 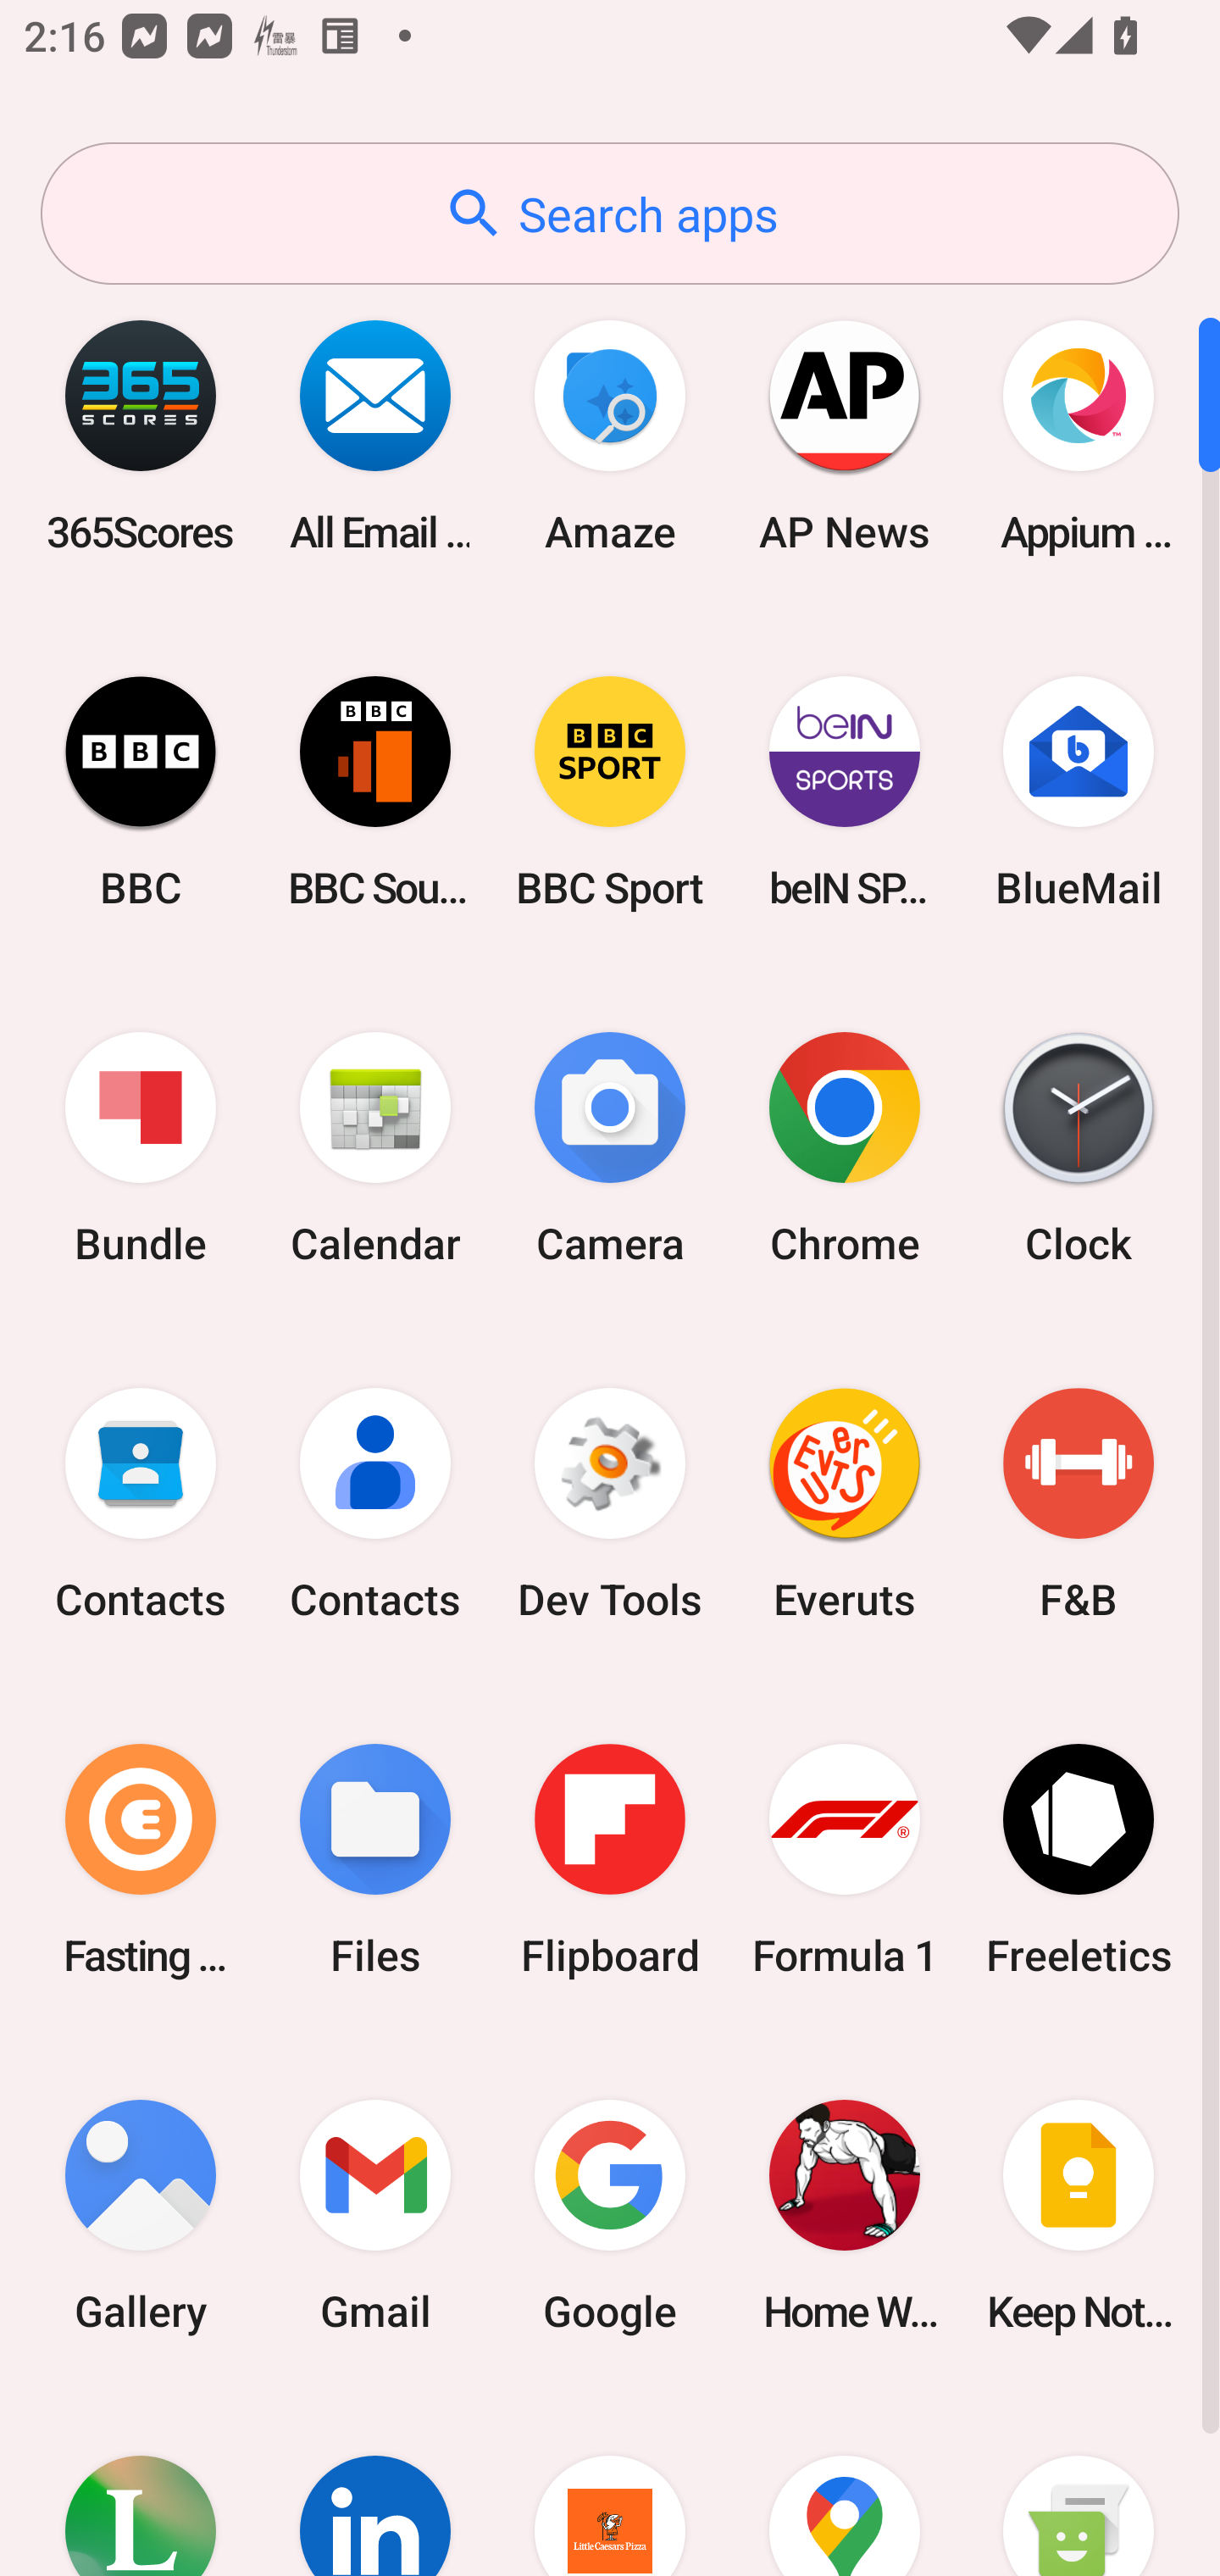 What do you see at coordinates (610, 1859) in the screenshot?
I see `Flipboard` at bounding box center [610, 1859].